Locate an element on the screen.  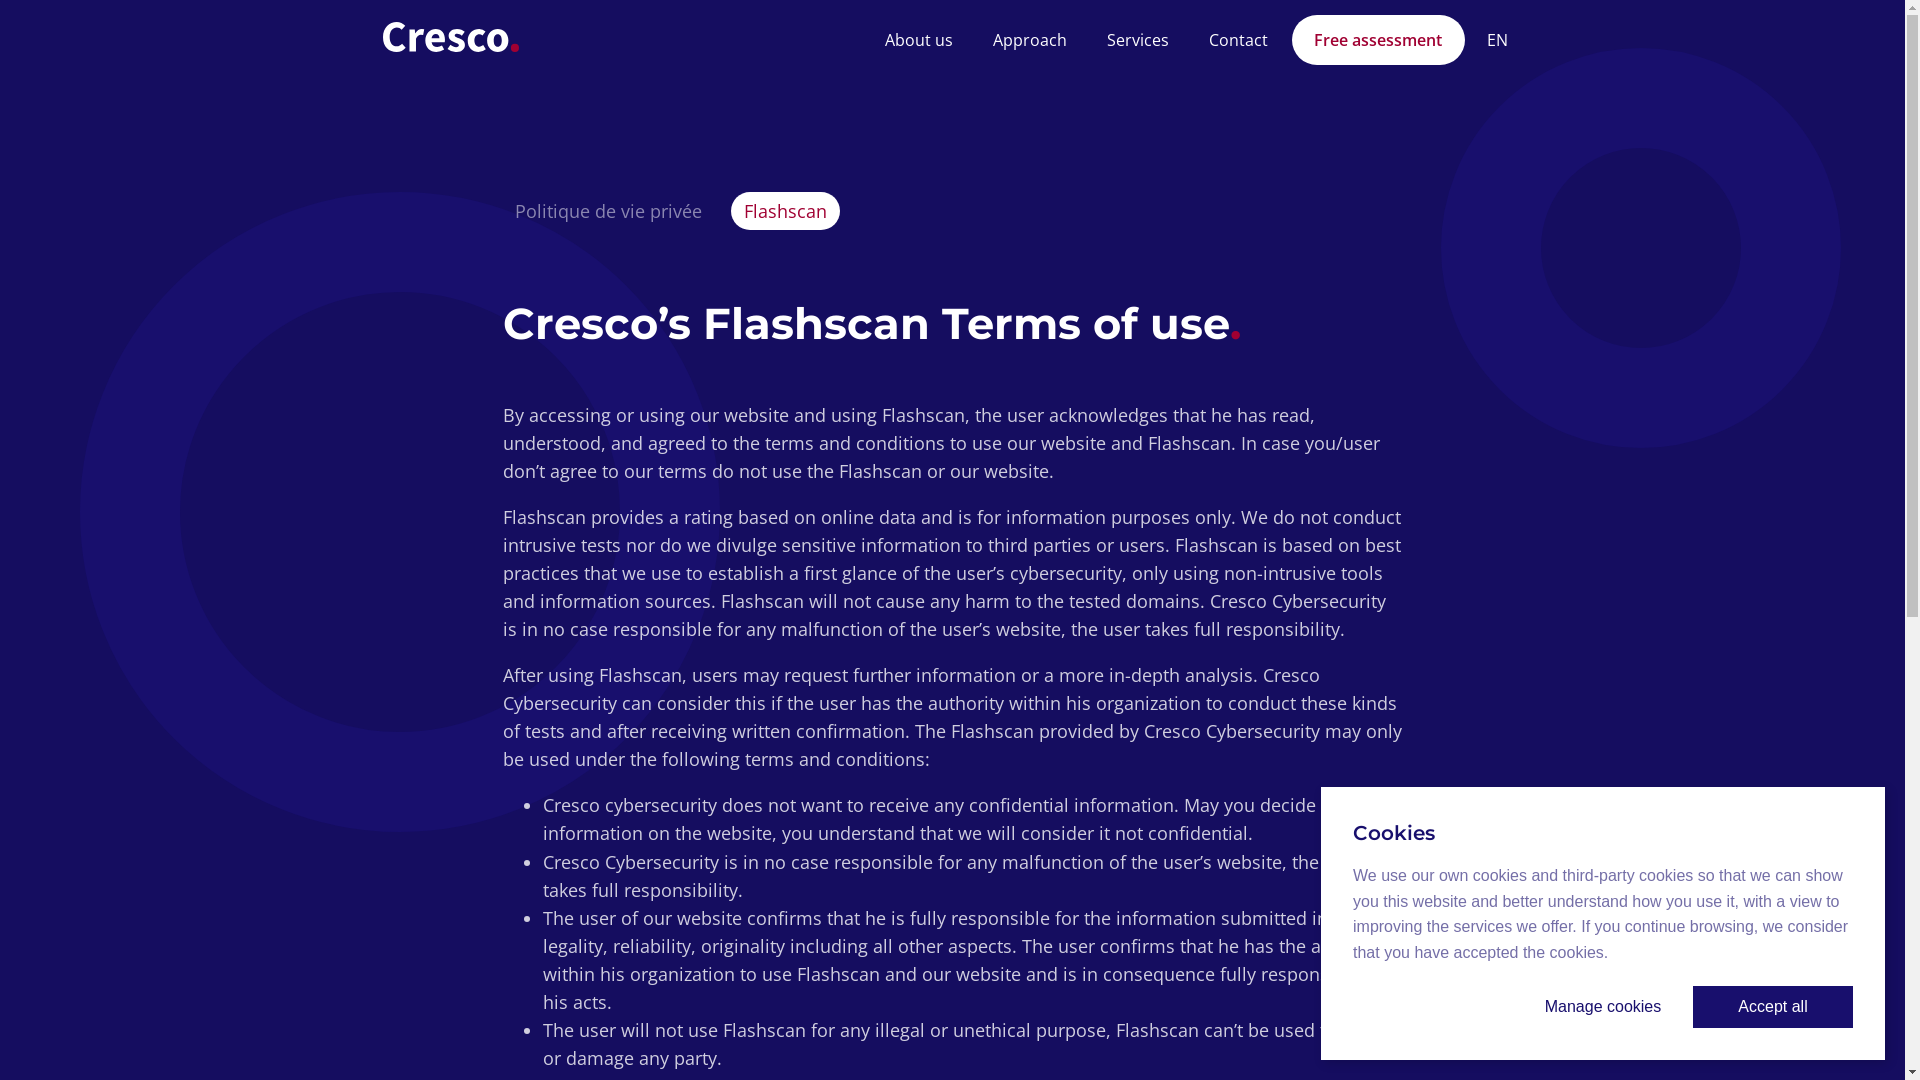
Accept all is located at coordinates (1773, 1007).